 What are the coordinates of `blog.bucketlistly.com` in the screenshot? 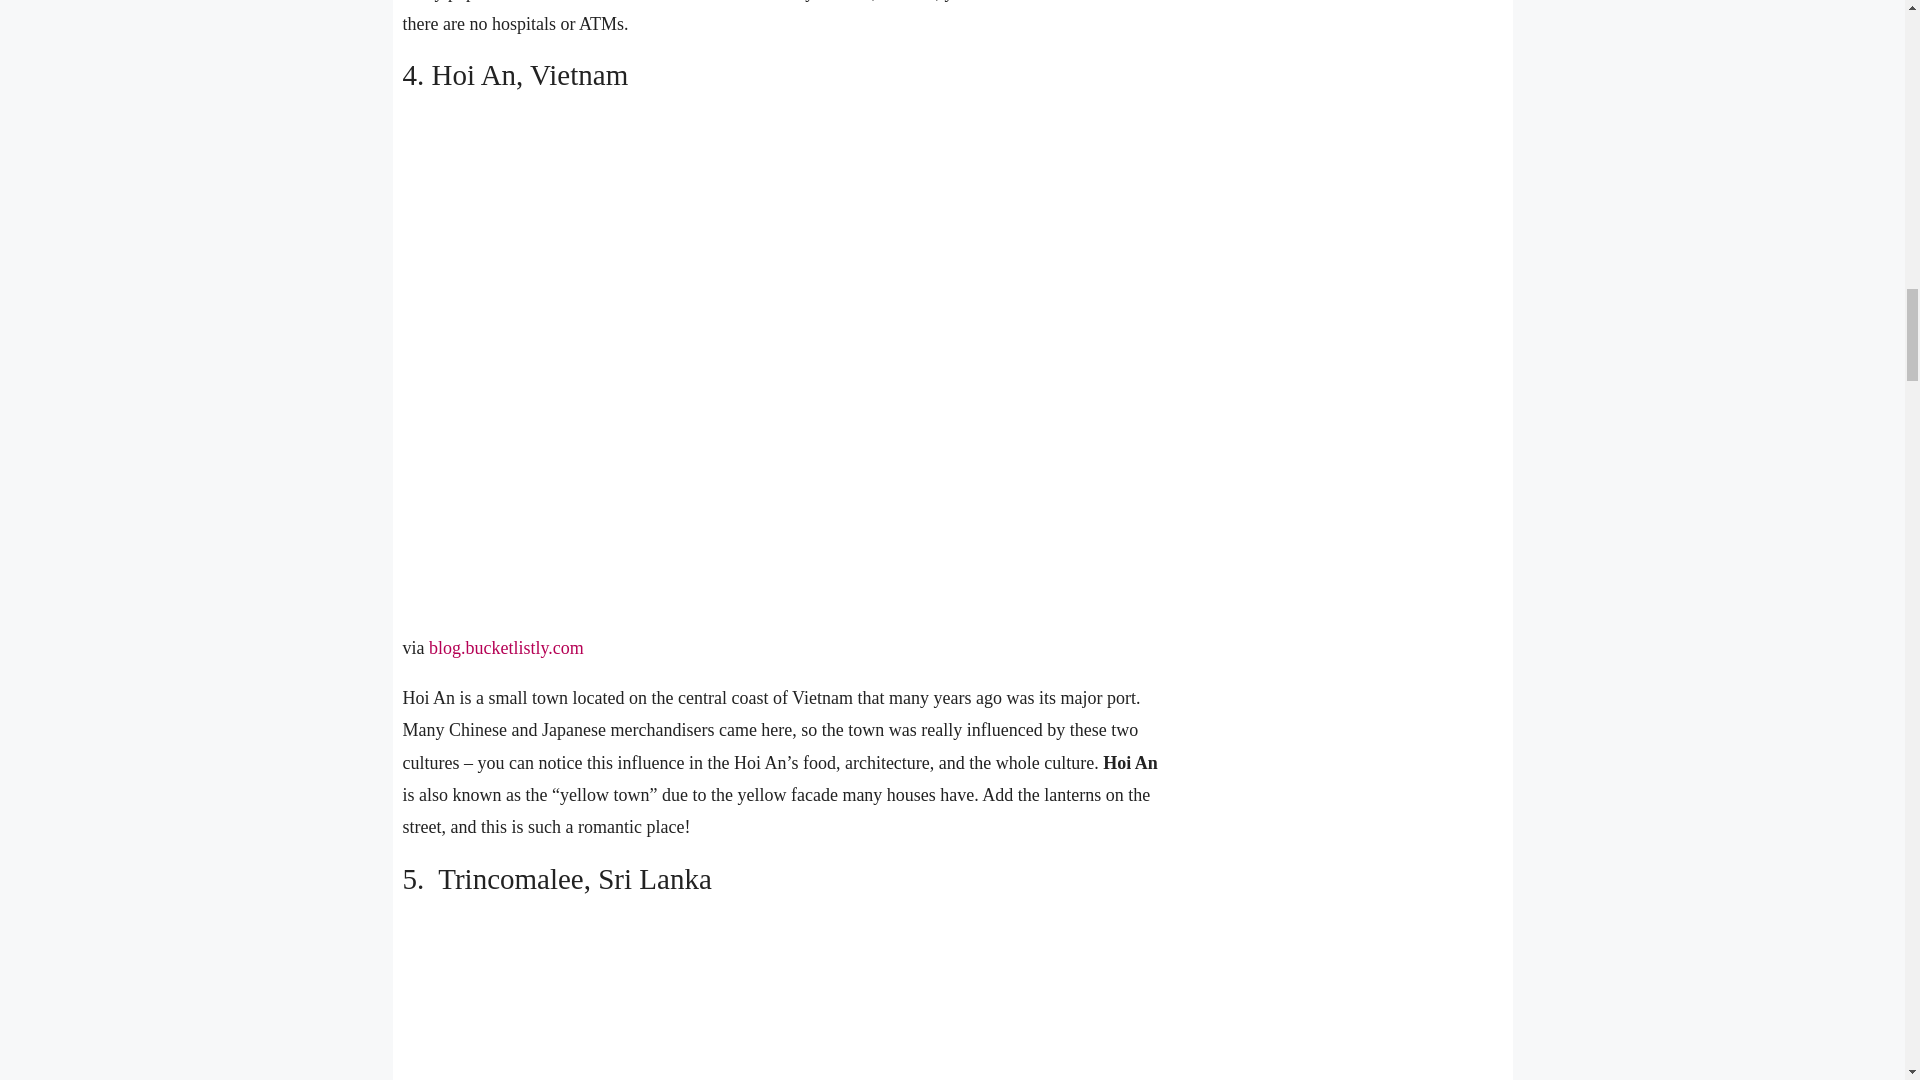 It's located at (506, 648).